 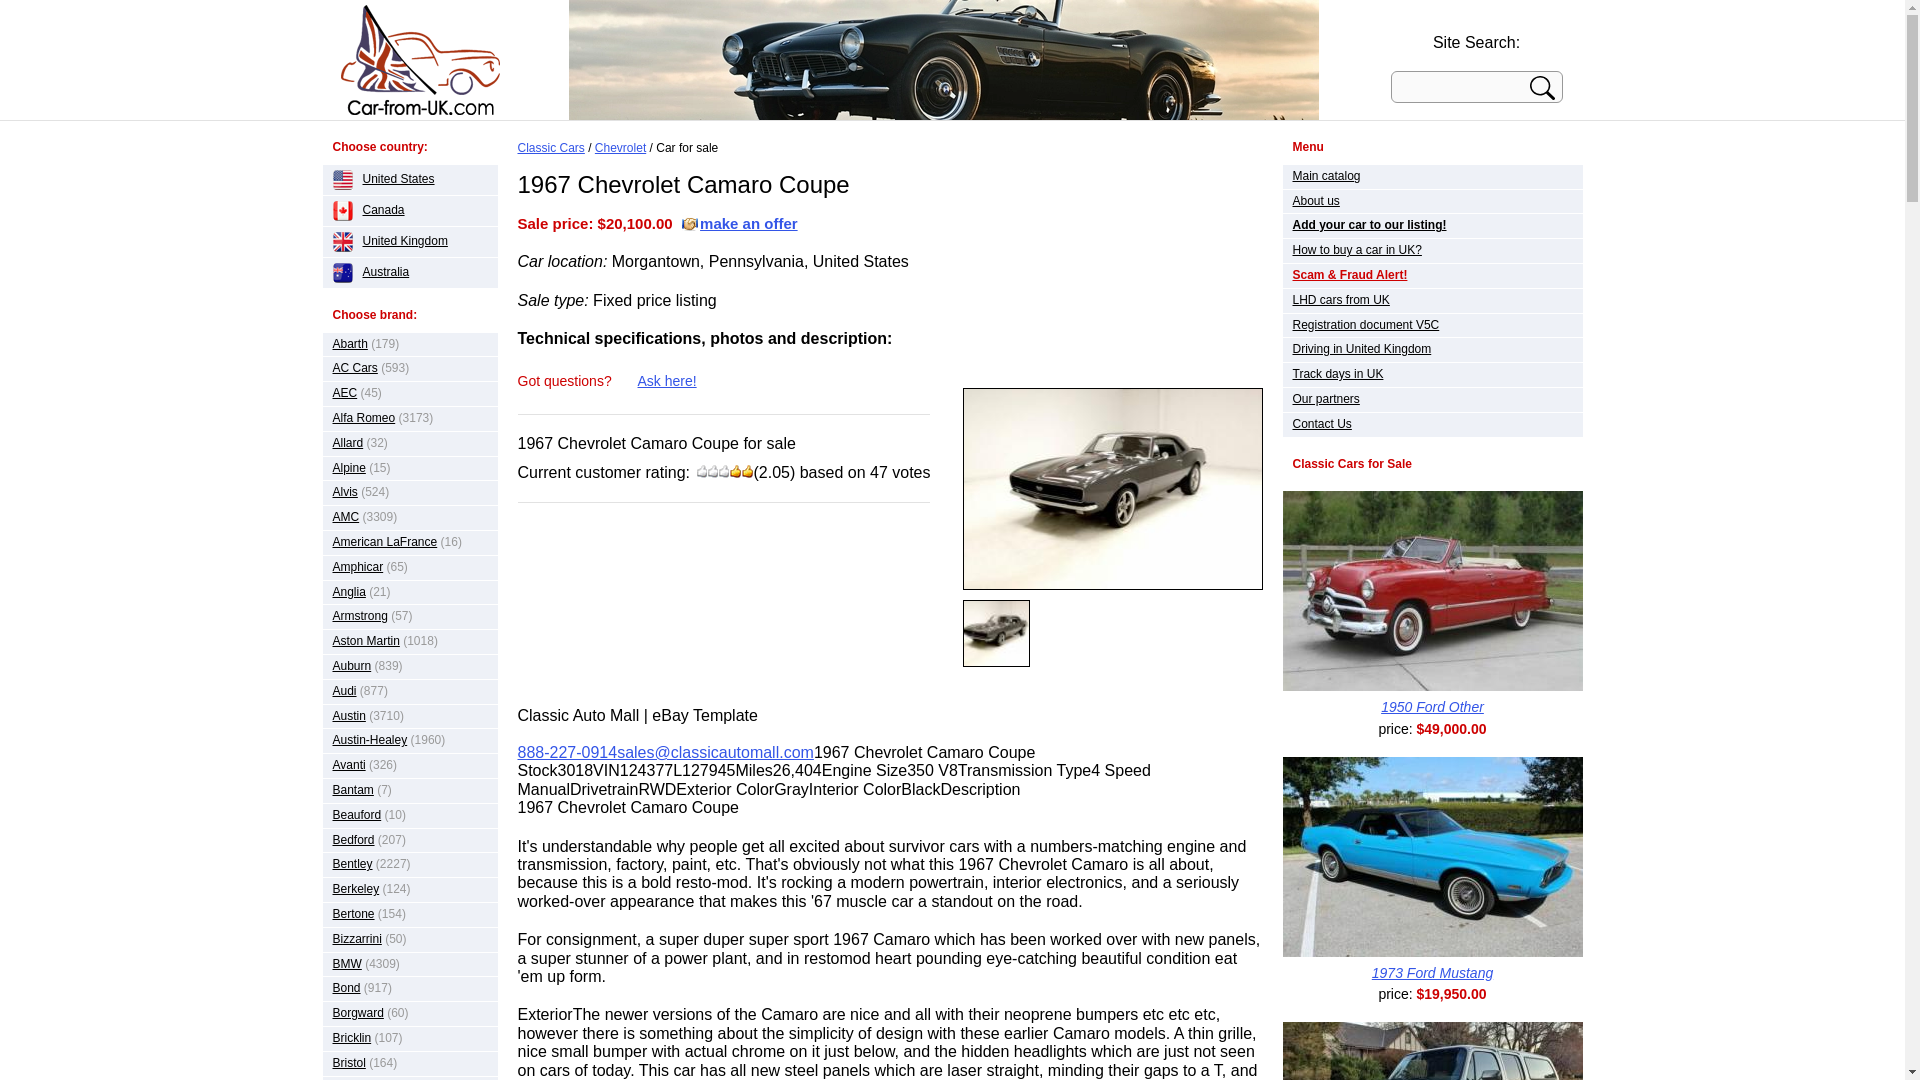 I want to click on Abarth, so click(x=349, y=344).